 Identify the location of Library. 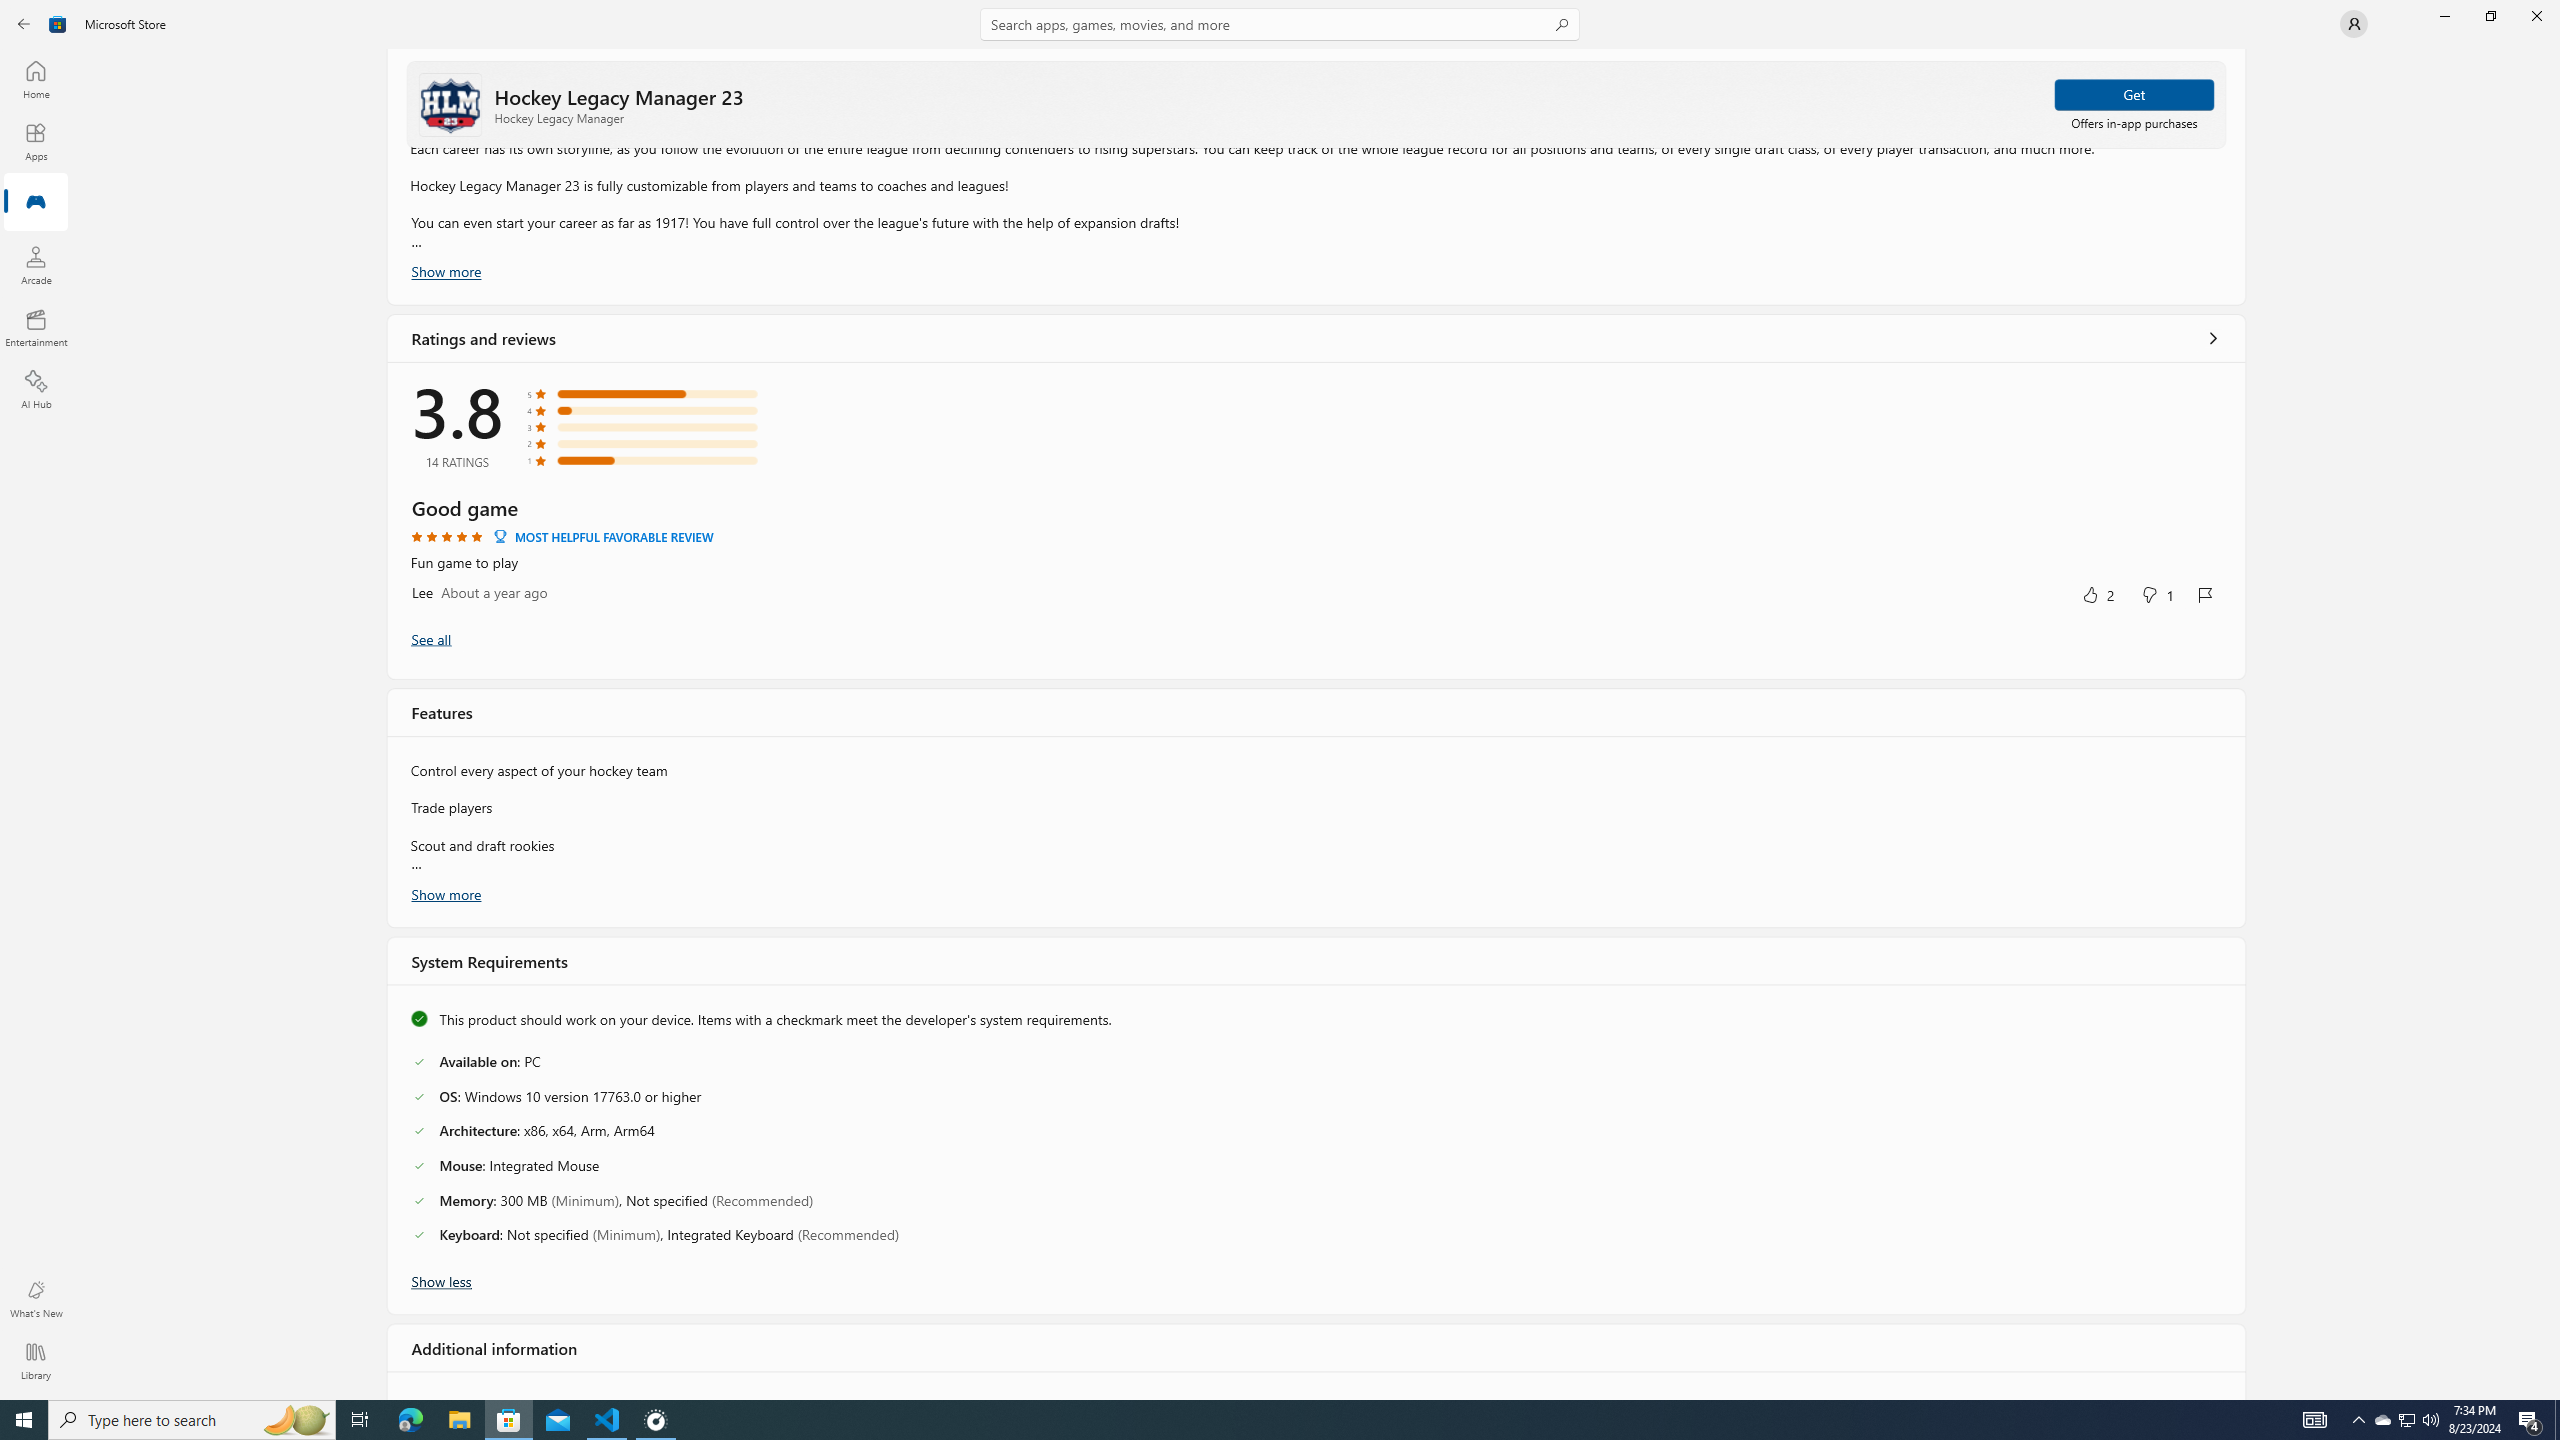
(36, 1361).